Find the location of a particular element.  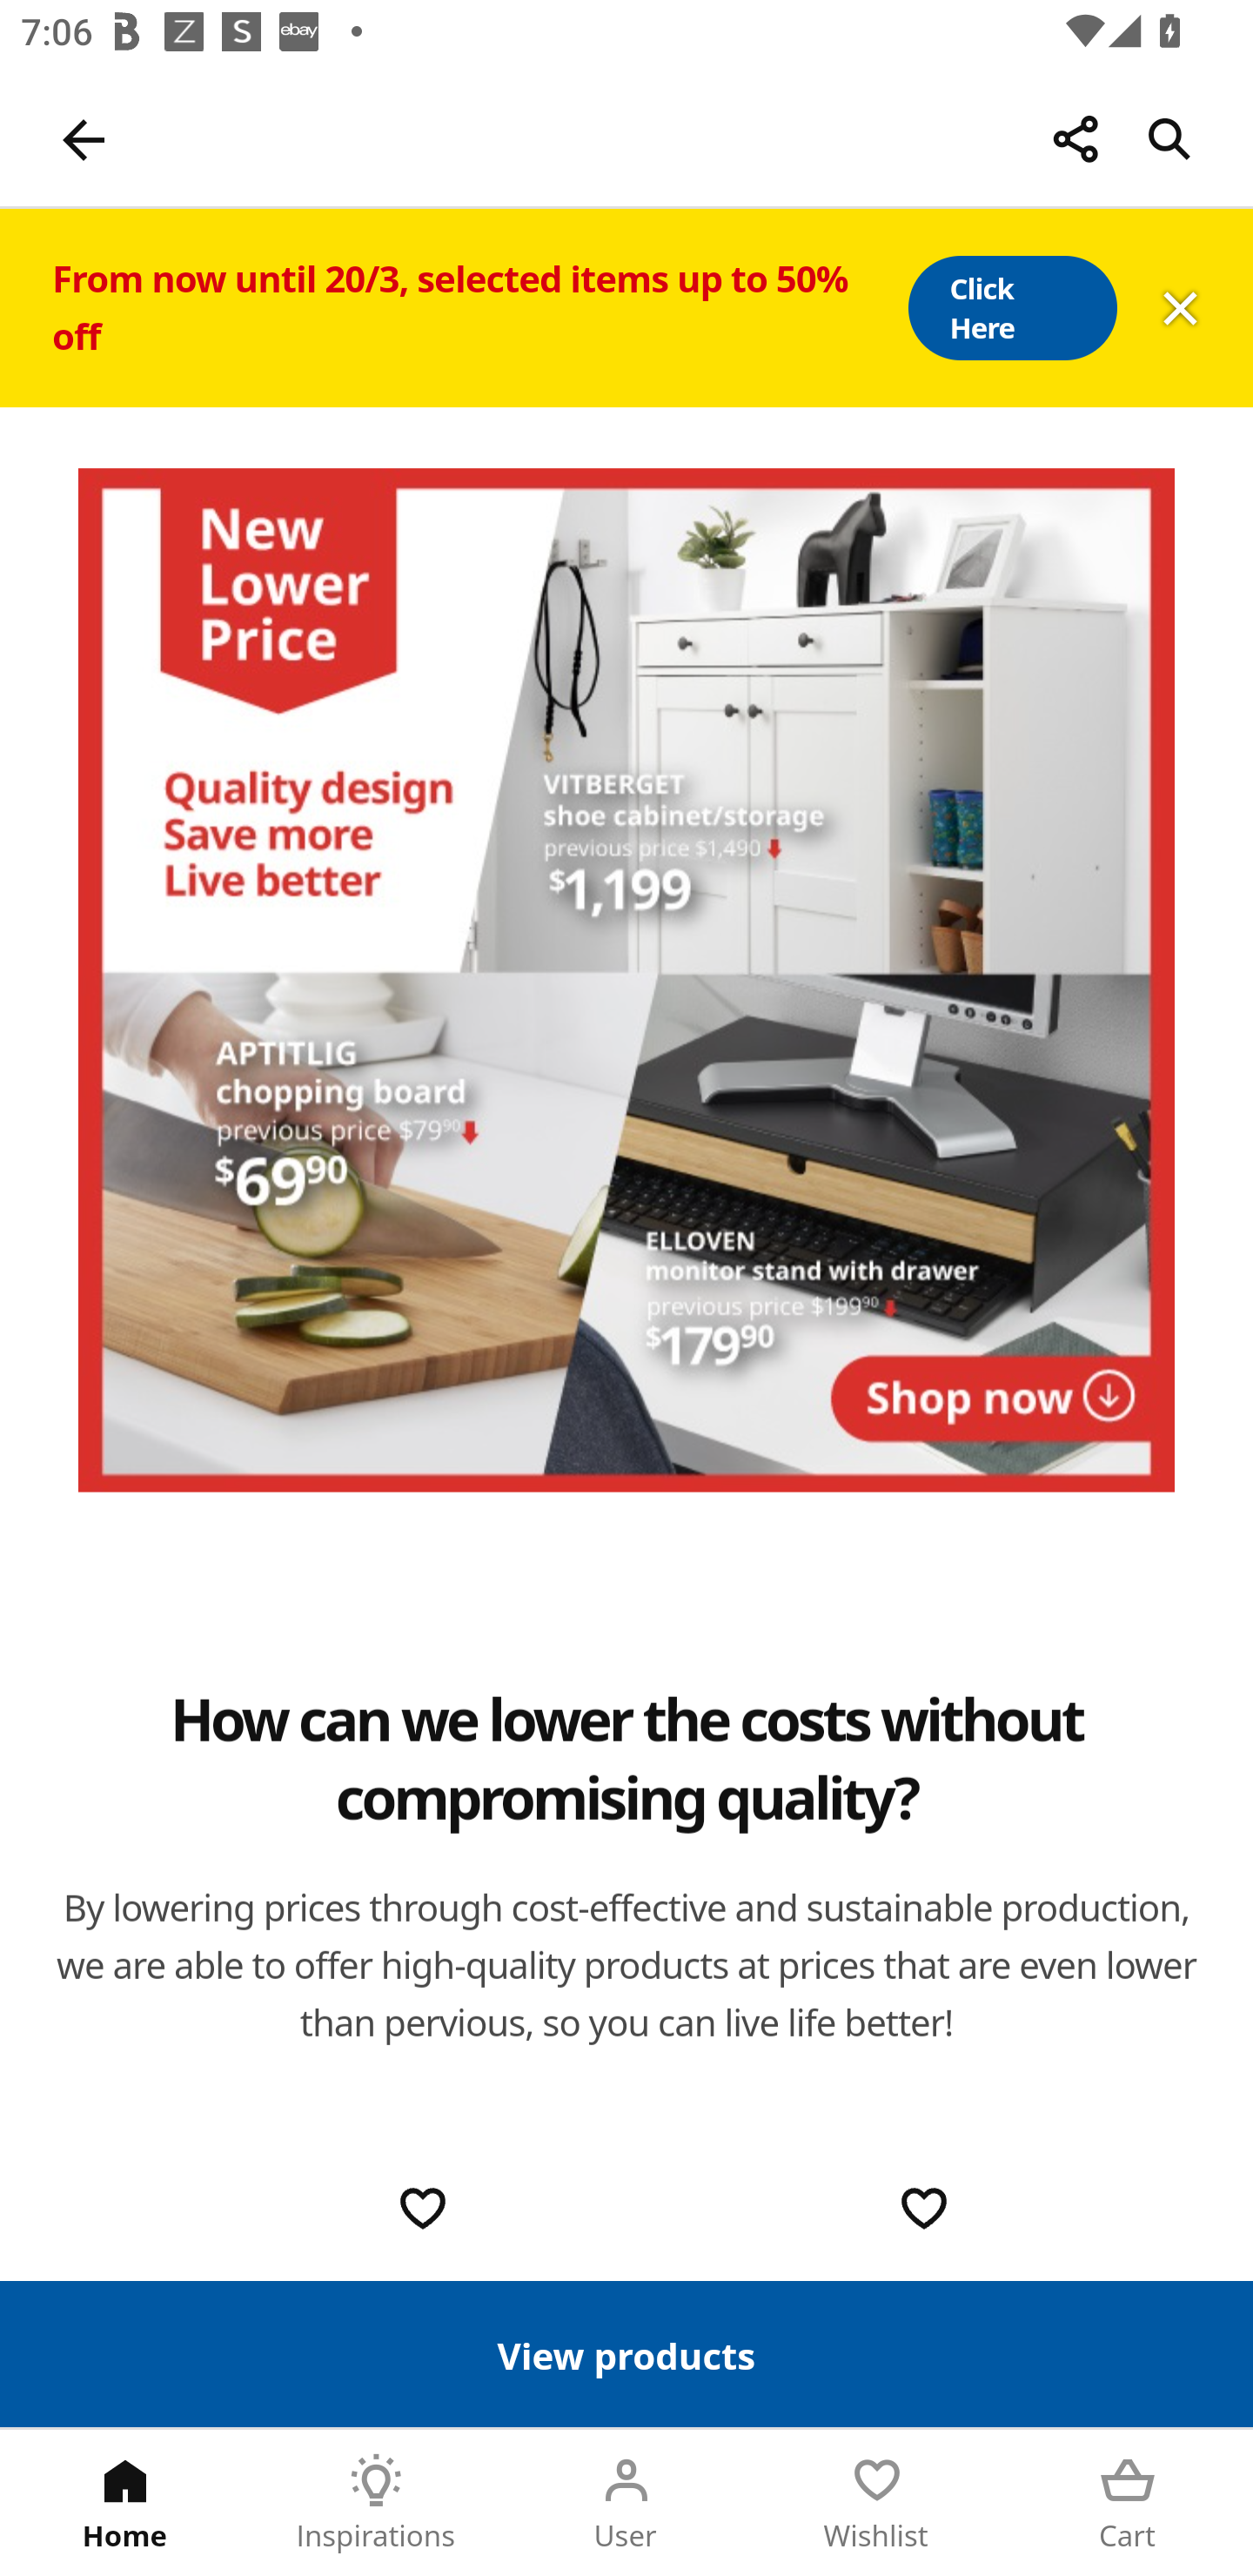

new-lower-price#shop-now is located at coordinates (626, 980).